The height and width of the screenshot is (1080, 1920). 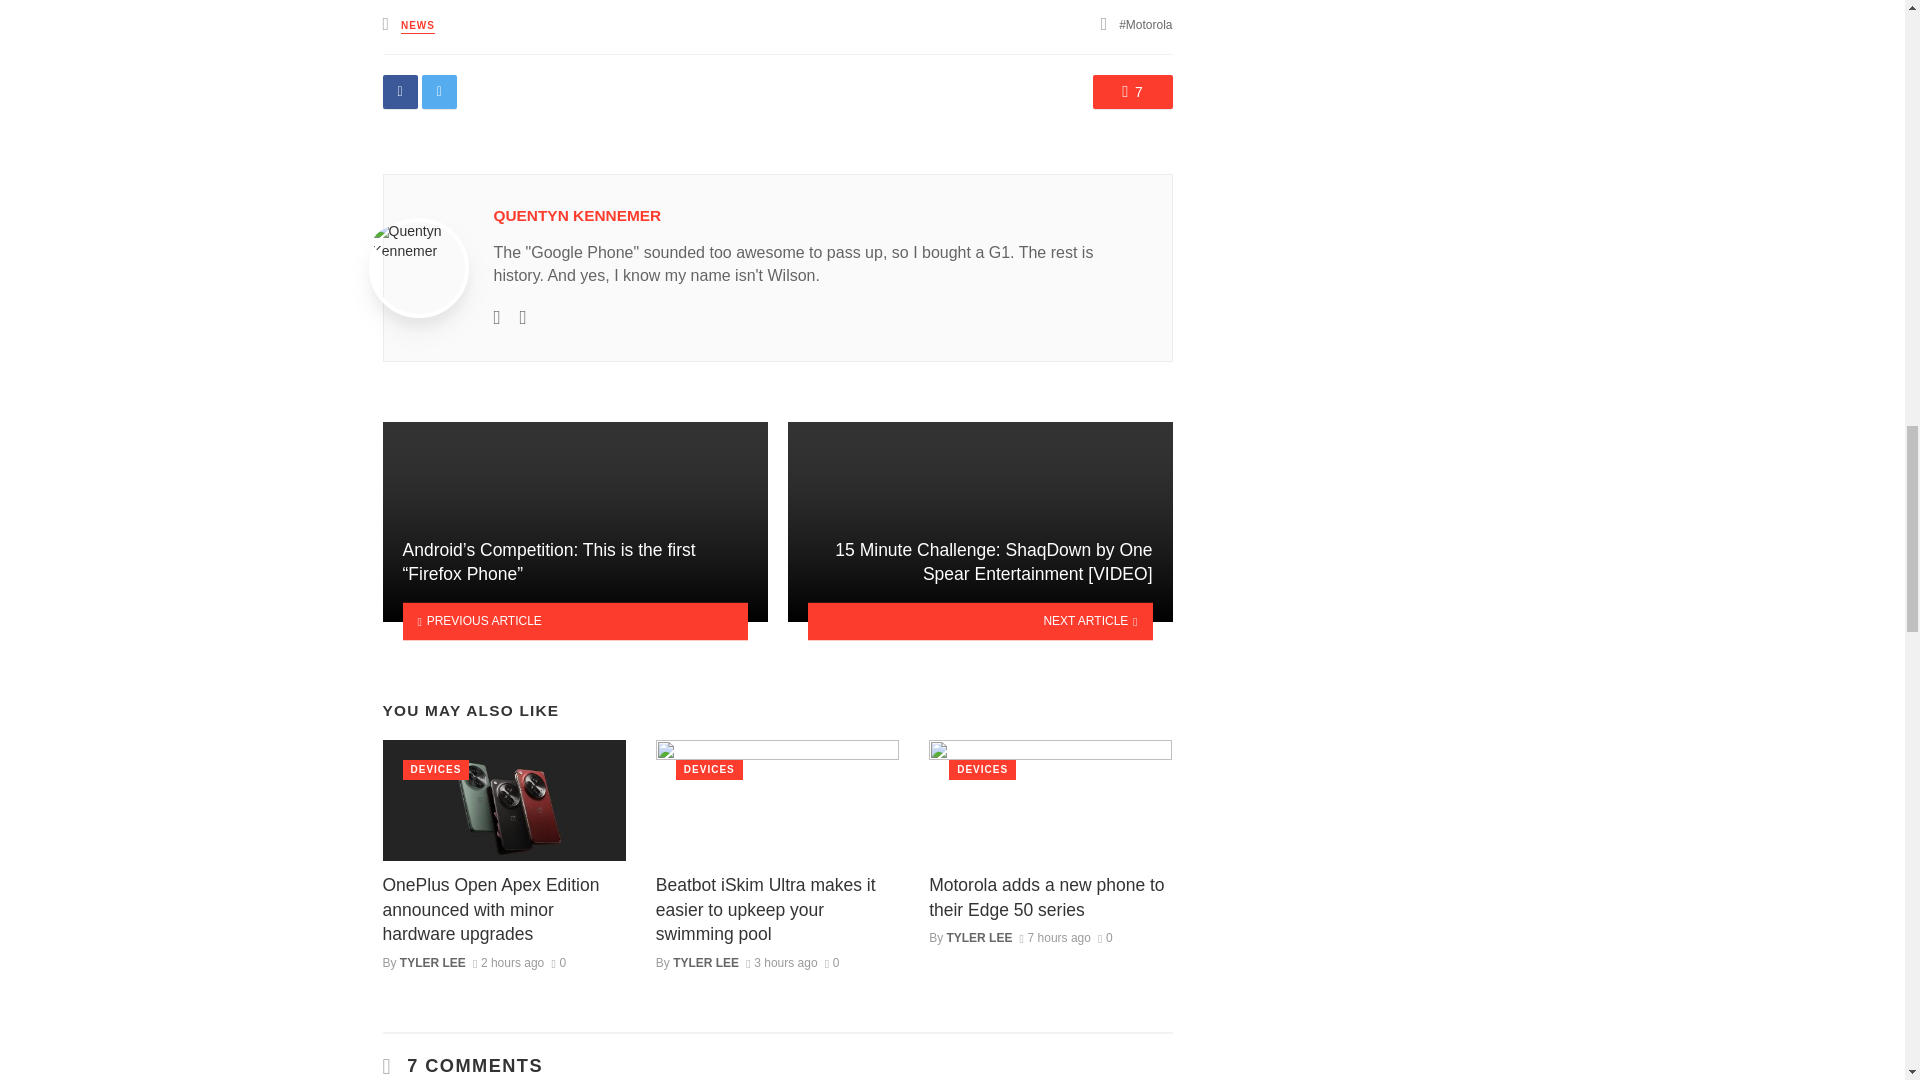 What do you see at coordinates (1106, 938) in the screenshot?
I see `0 Comments` at bounding box center [1106, 938].